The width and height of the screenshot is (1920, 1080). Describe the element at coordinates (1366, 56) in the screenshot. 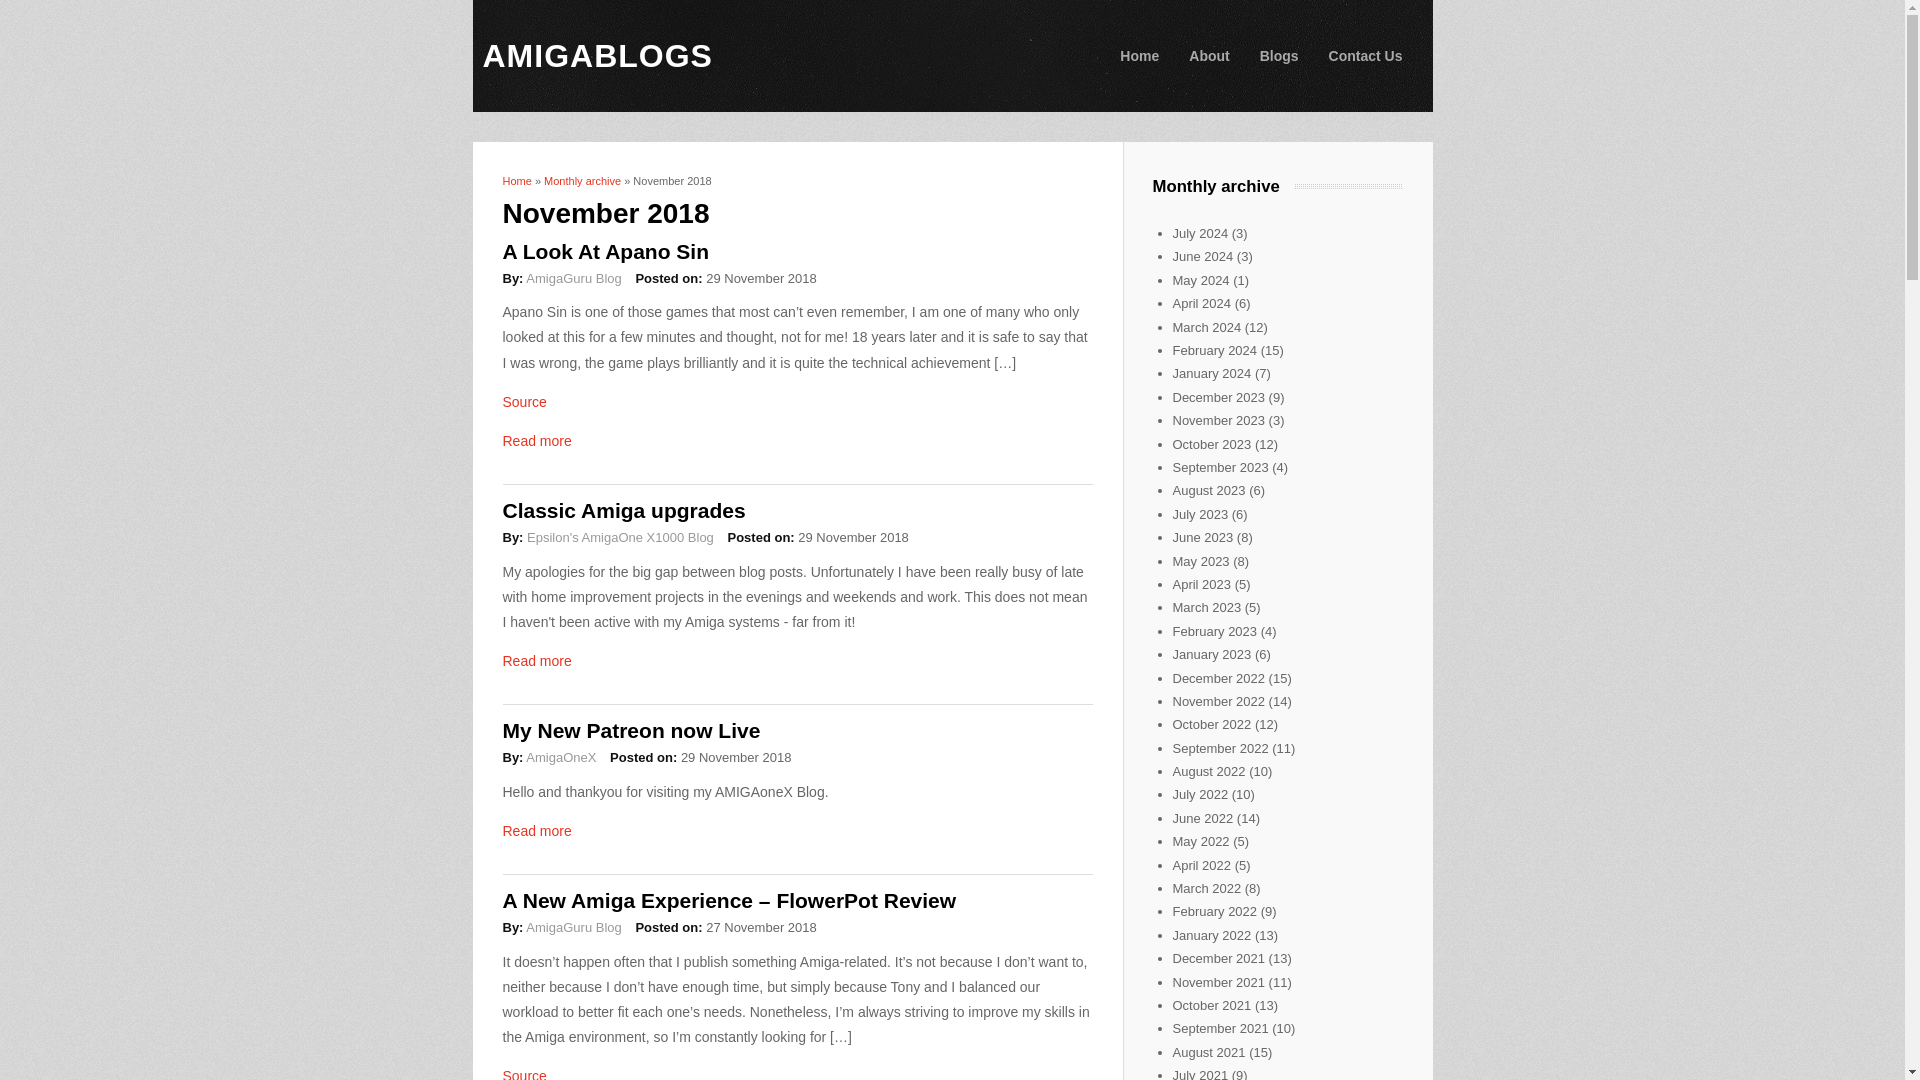

I see `Contact Us` at that location.